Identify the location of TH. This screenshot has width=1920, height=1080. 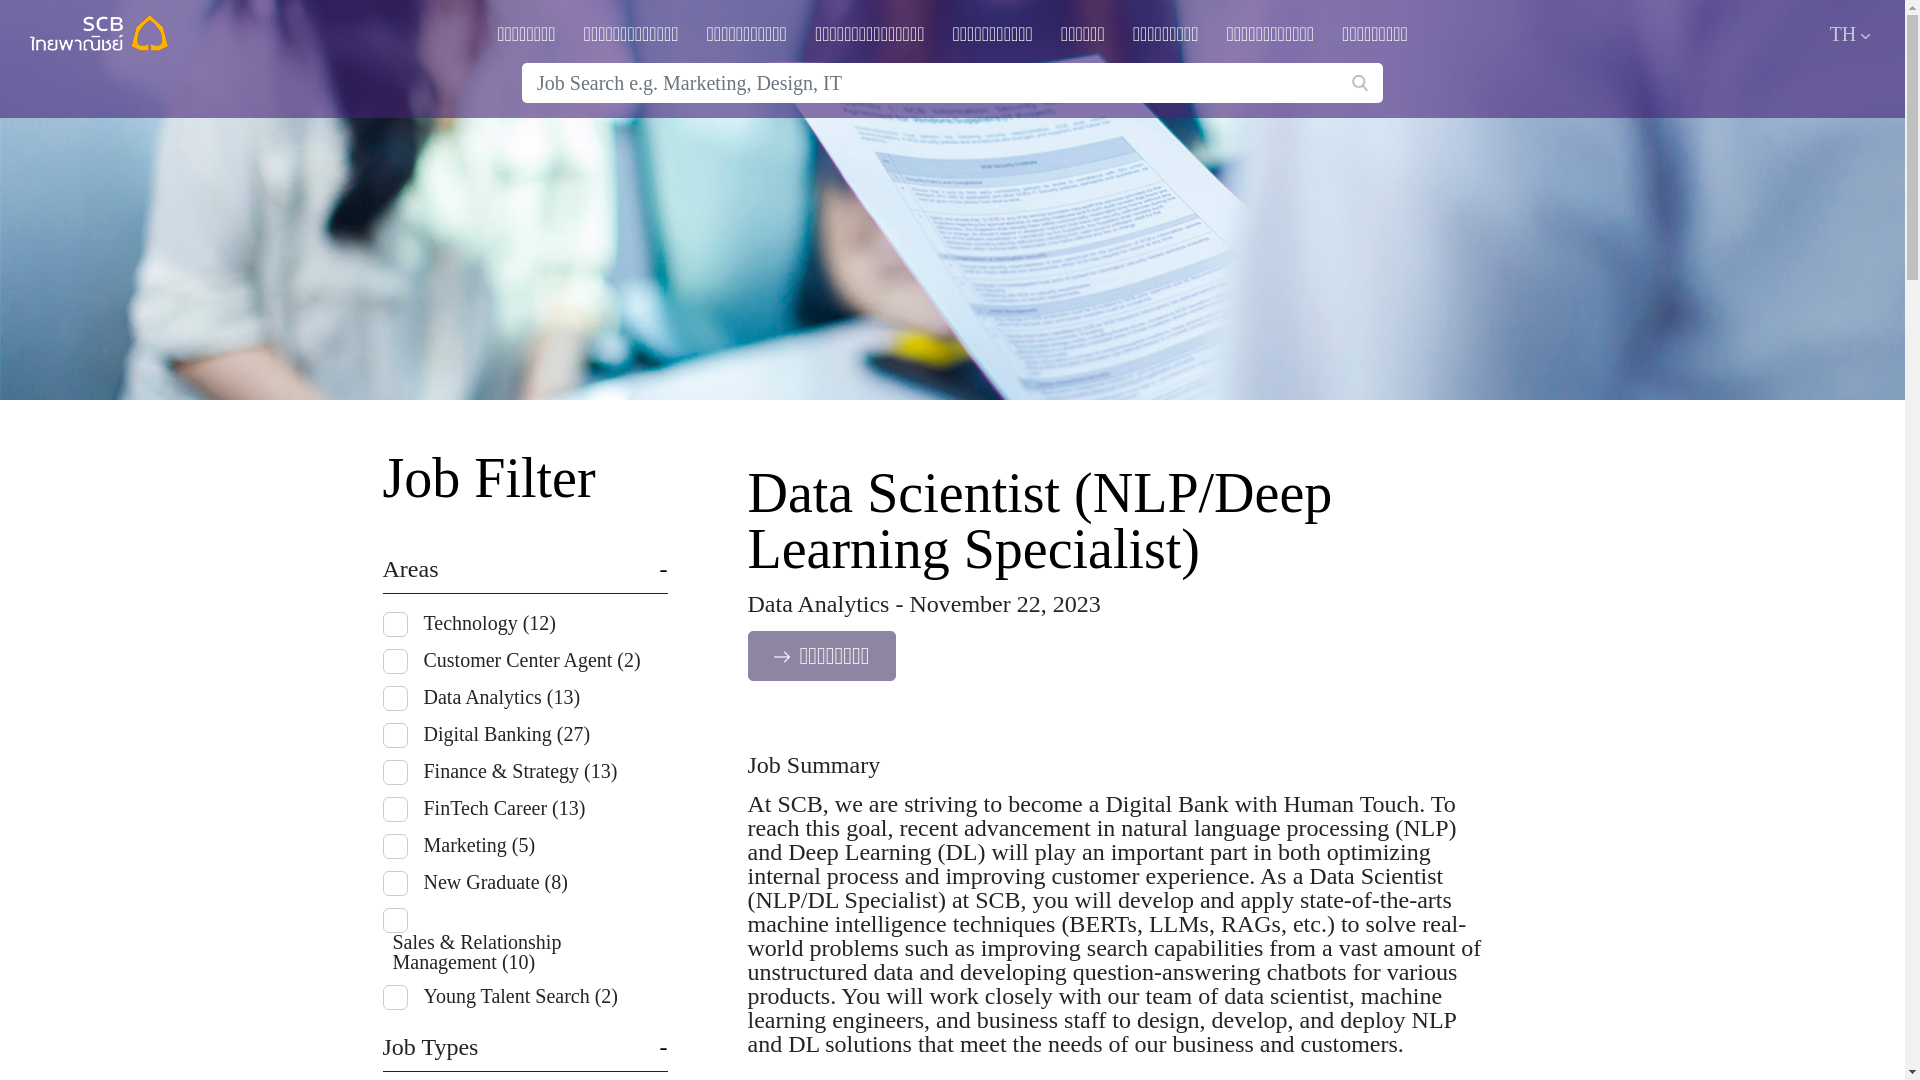
(1850, 36).